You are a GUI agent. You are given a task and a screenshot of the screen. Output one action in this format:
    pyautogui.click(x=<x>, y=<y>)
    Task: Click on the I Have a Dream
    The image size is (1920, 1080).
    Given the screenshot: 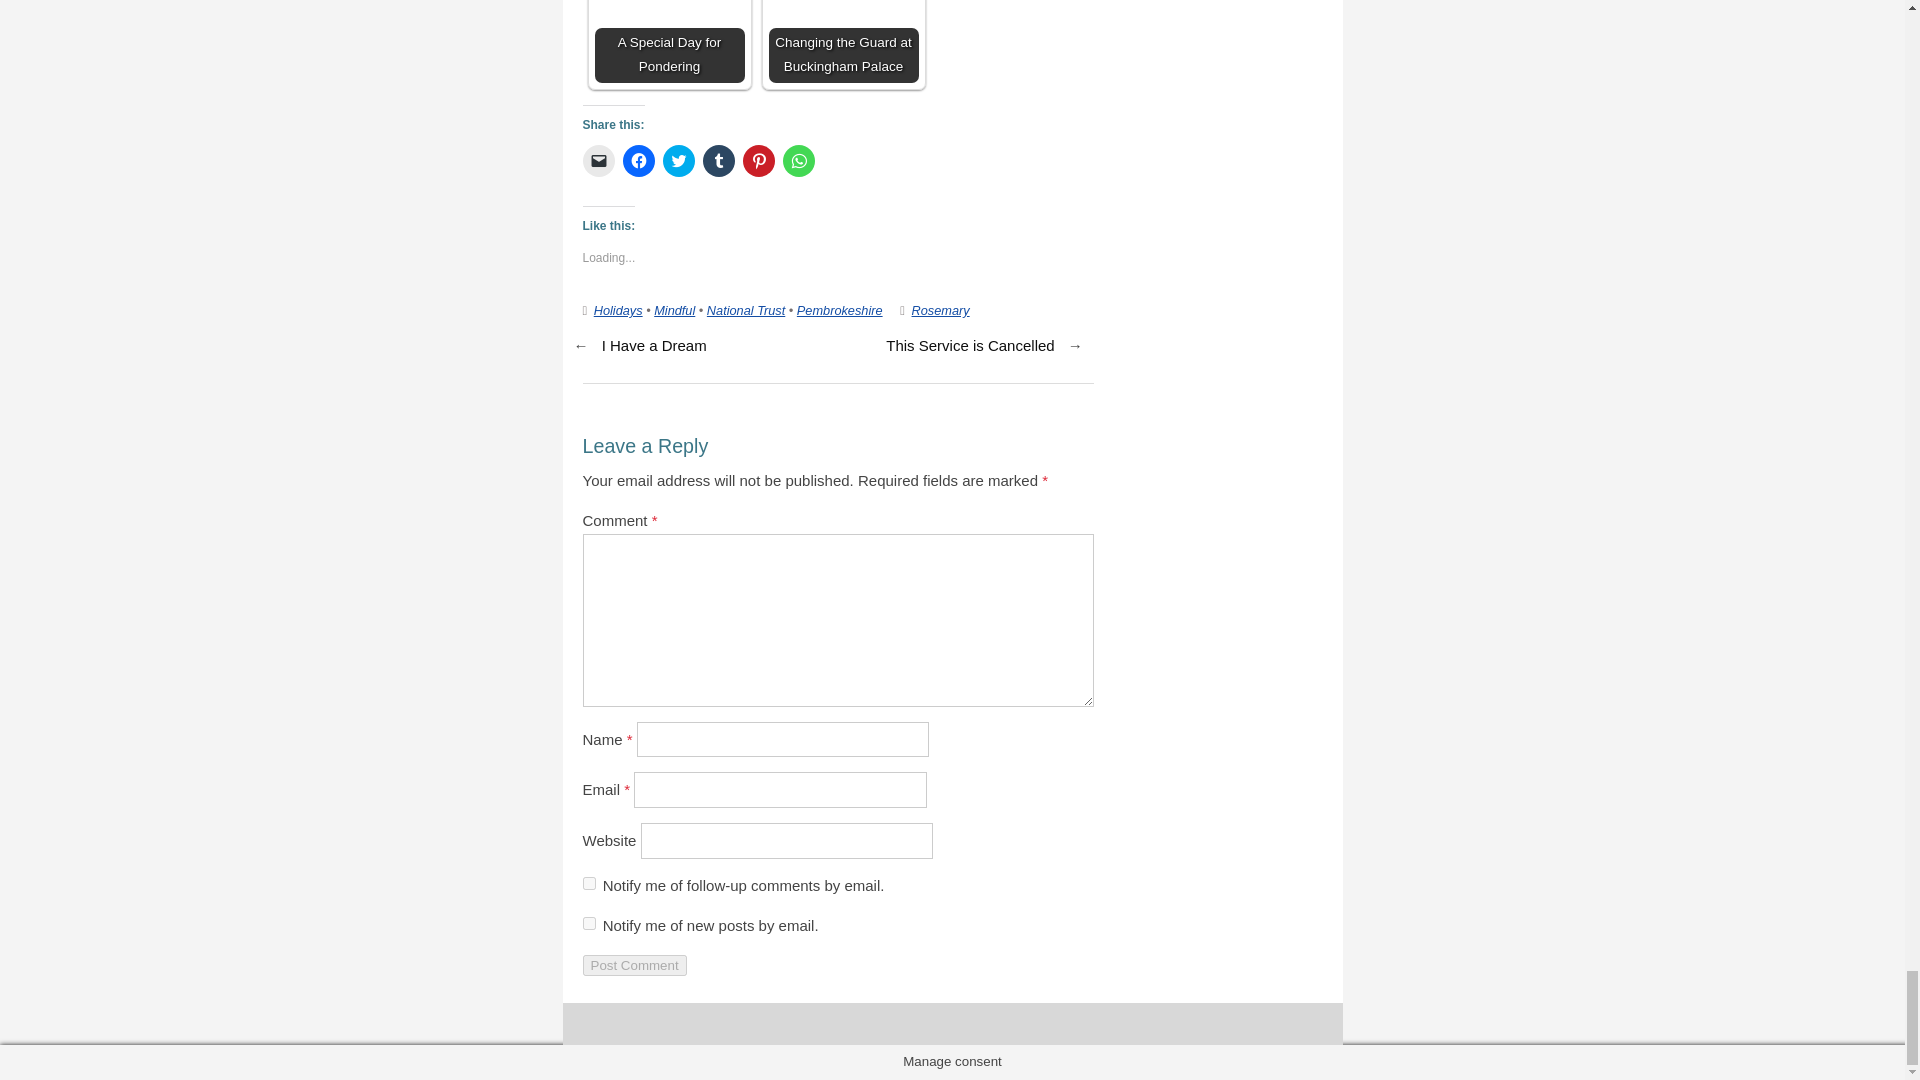 What is the action you would take?
    pyautogui.click(x=654, y=345)
    